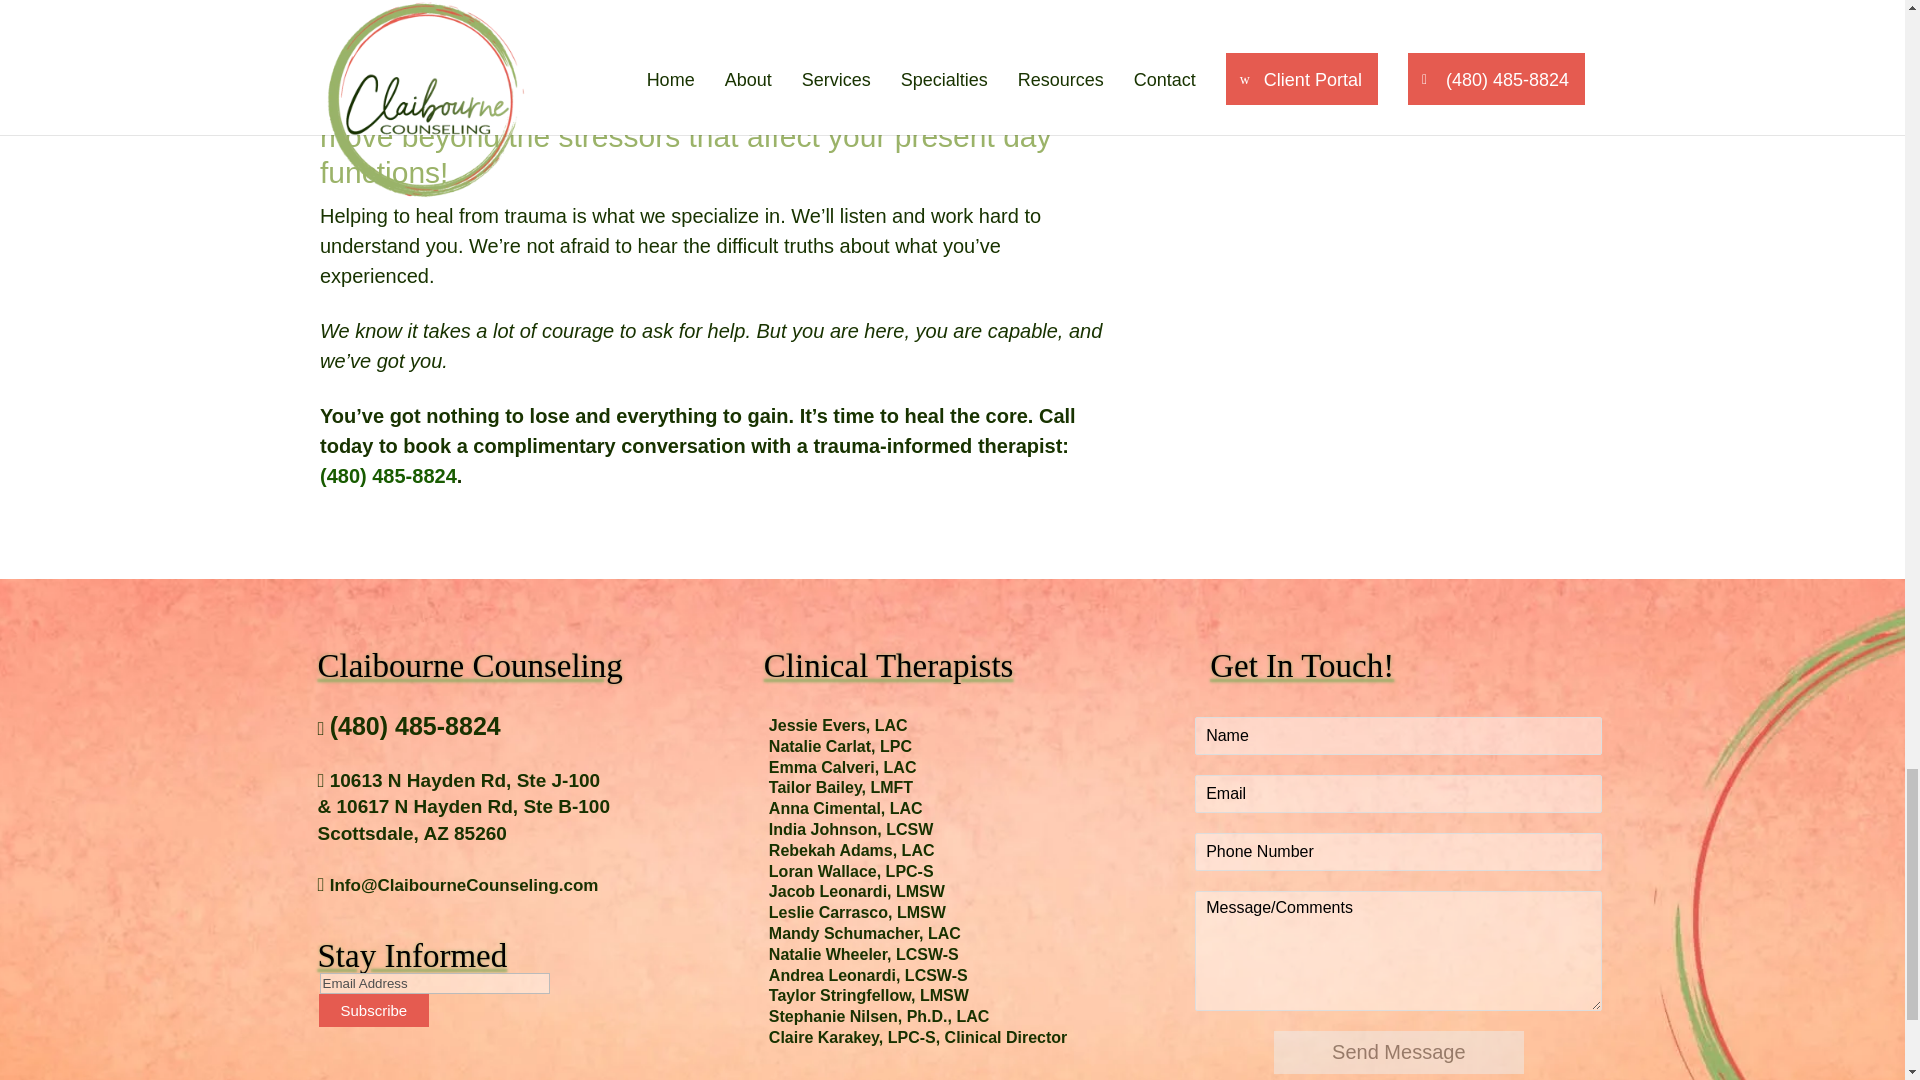 The image size is (1920, 1080). Describe the element at coordinates (373, 1010) in the screenshot. I see `Subscribe` at that location.